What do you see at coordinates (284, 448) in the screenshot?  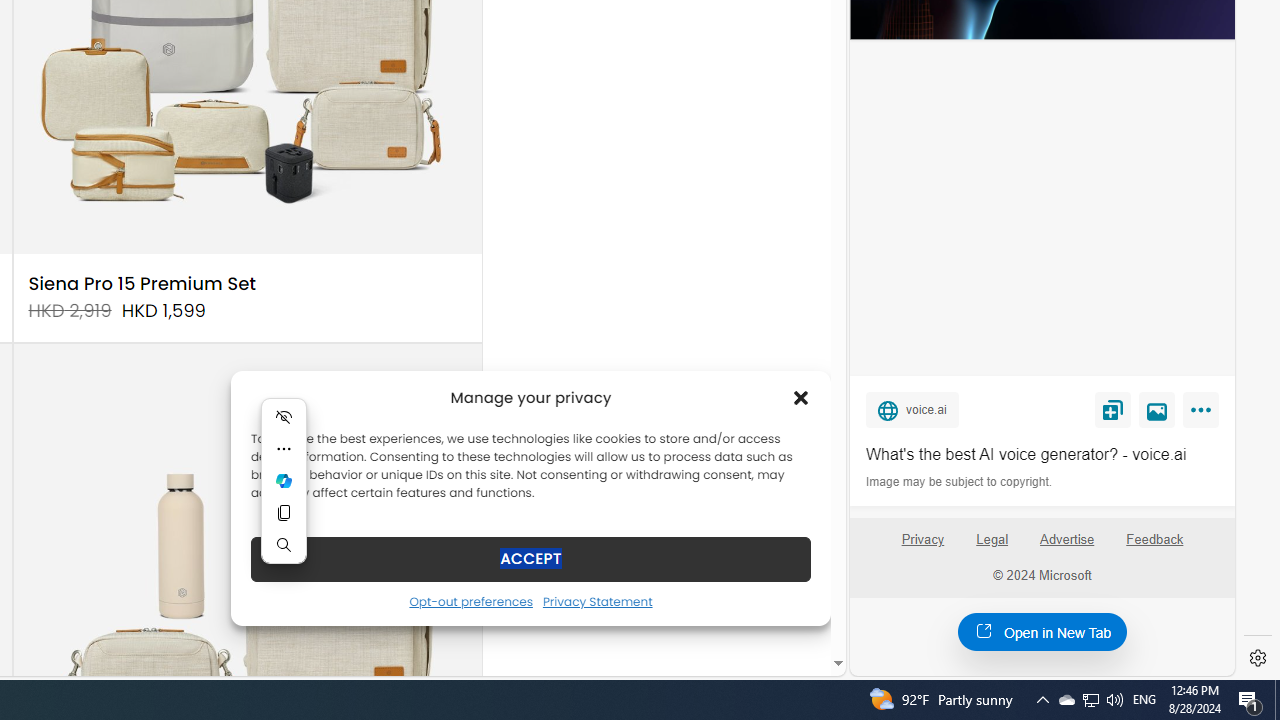 I see `More actions` at bounding box center [284, 448].